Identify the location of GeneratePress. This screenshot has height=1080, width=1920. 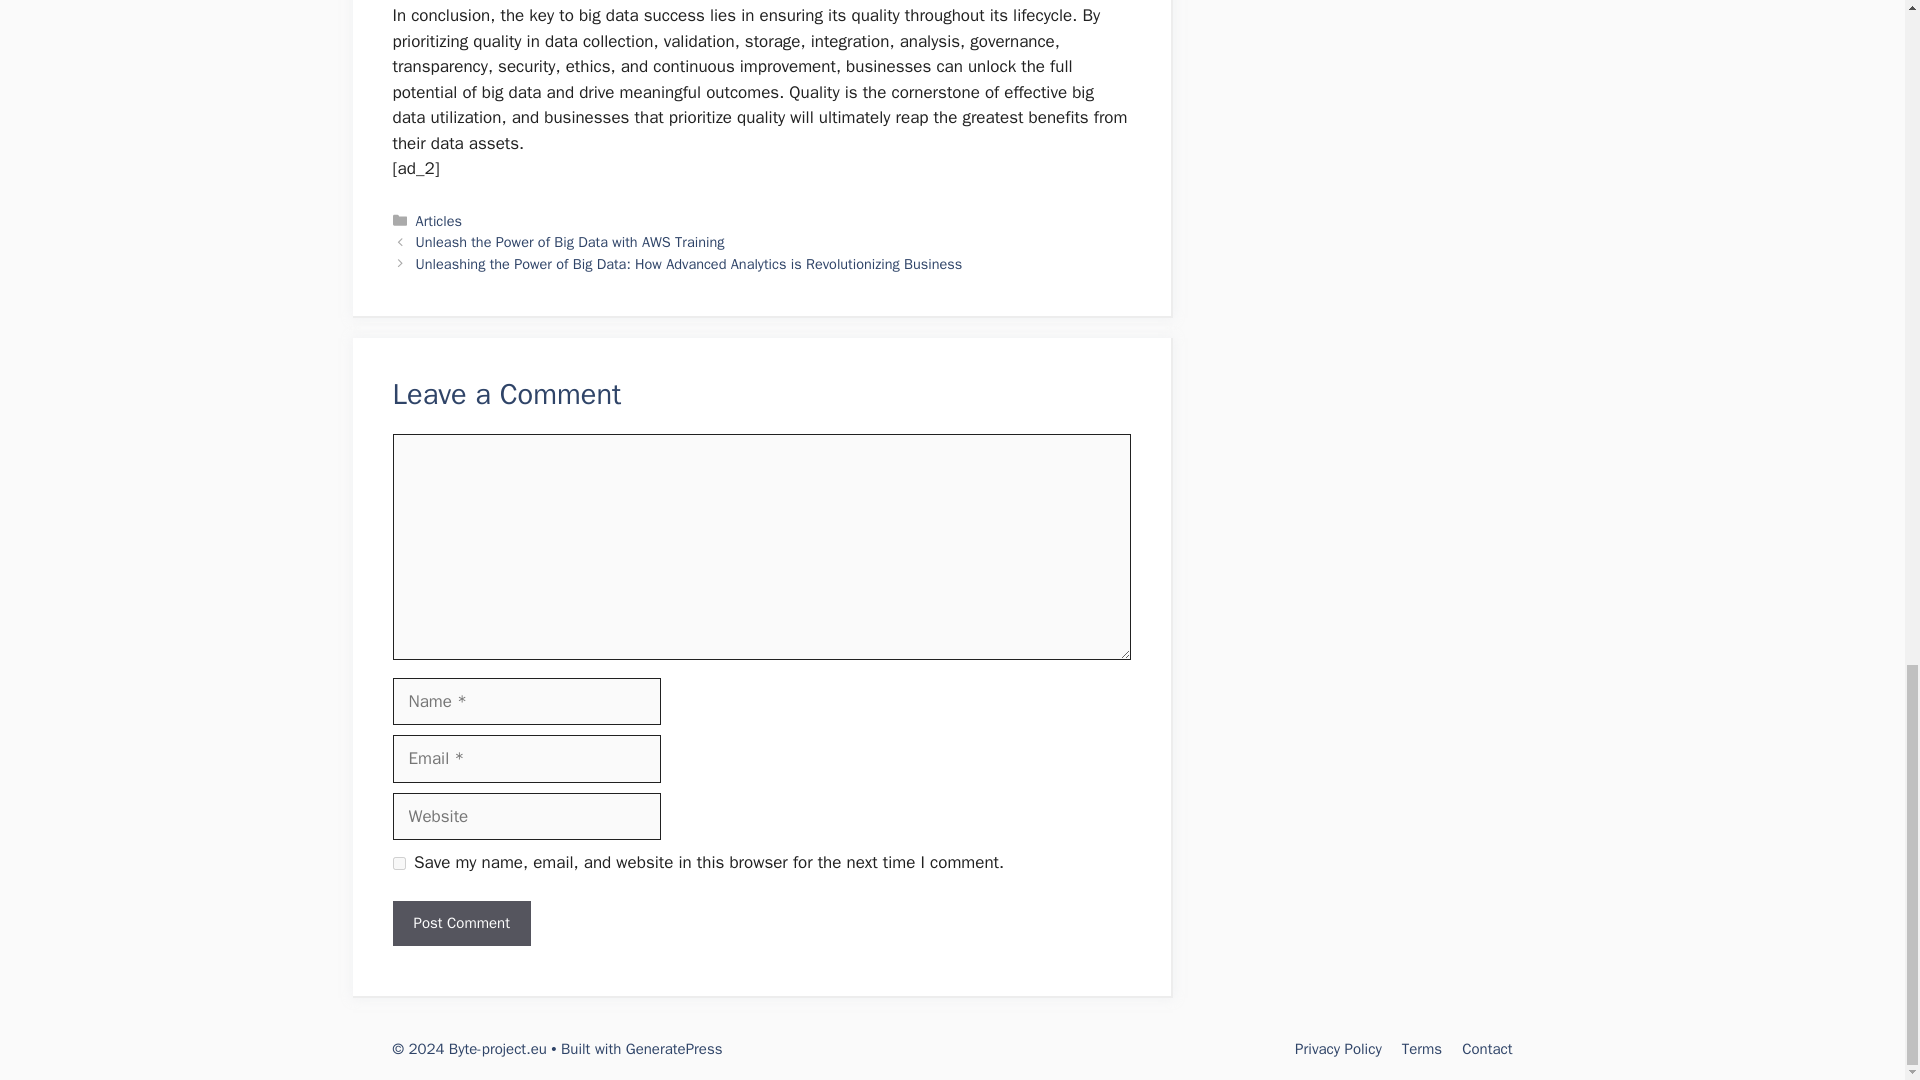
(674, 1049).